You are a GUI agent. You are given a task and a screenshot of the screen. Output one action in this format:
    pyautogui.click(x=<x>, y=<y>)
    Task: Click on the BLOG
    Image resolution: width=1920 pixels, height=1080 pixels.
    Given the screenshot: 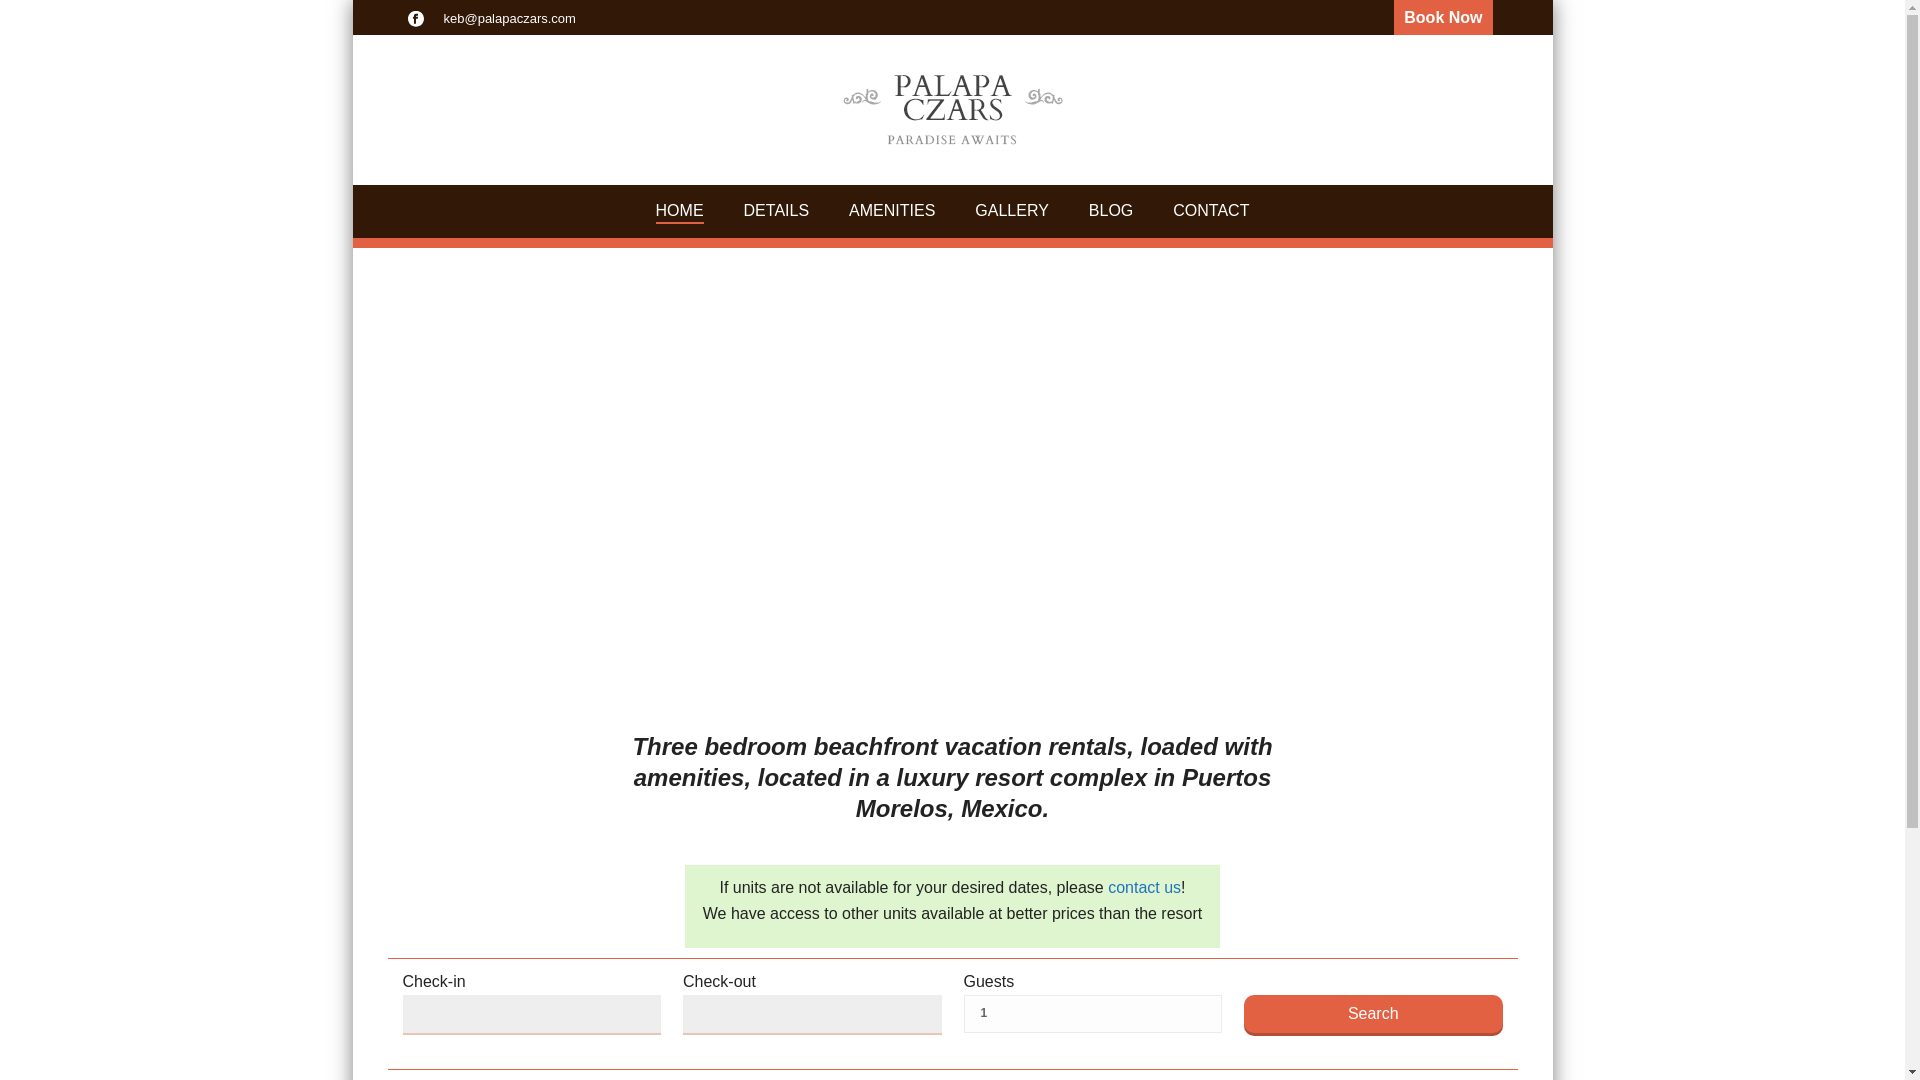 What is the action you would take?
    pyautogui.click(x=1111, y=210)
    